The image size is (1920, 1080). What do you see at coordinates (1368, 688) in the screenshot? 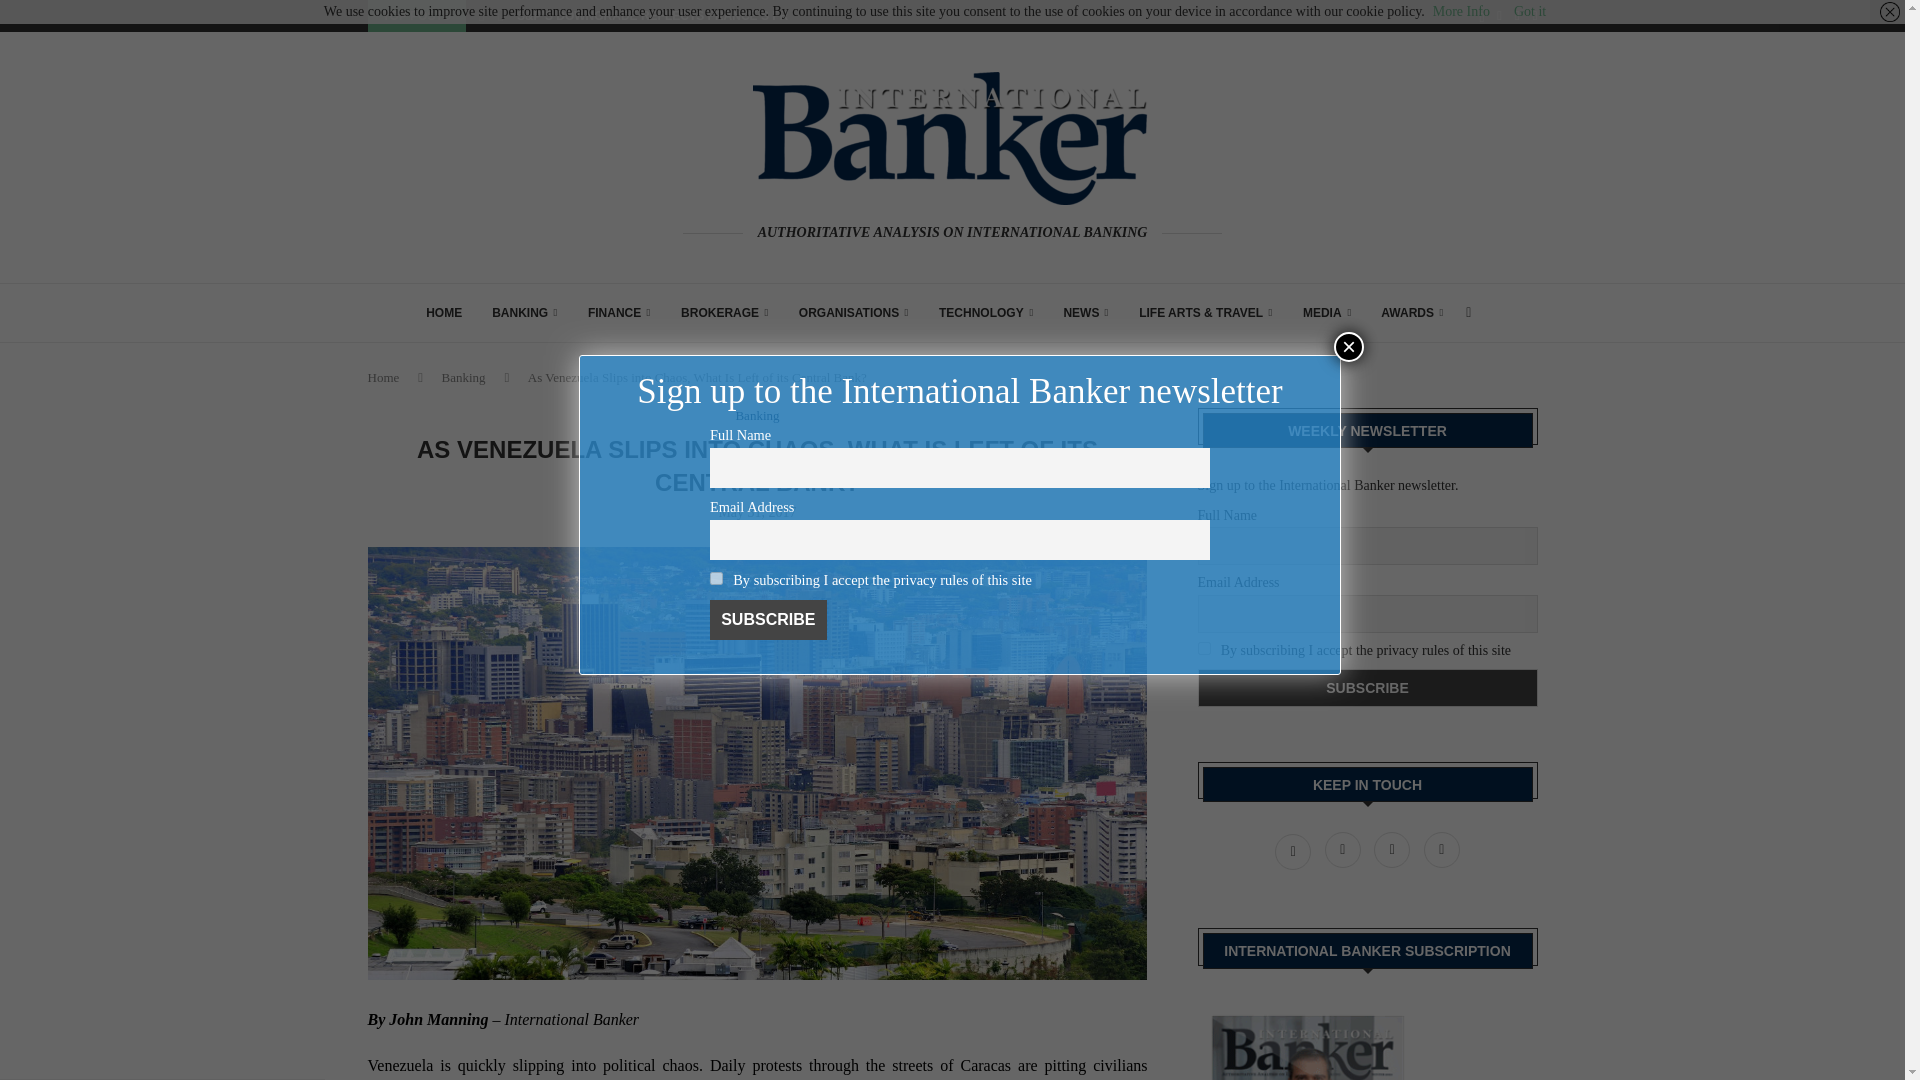
I see `Subscribe` at bounding box center [1368, 688].